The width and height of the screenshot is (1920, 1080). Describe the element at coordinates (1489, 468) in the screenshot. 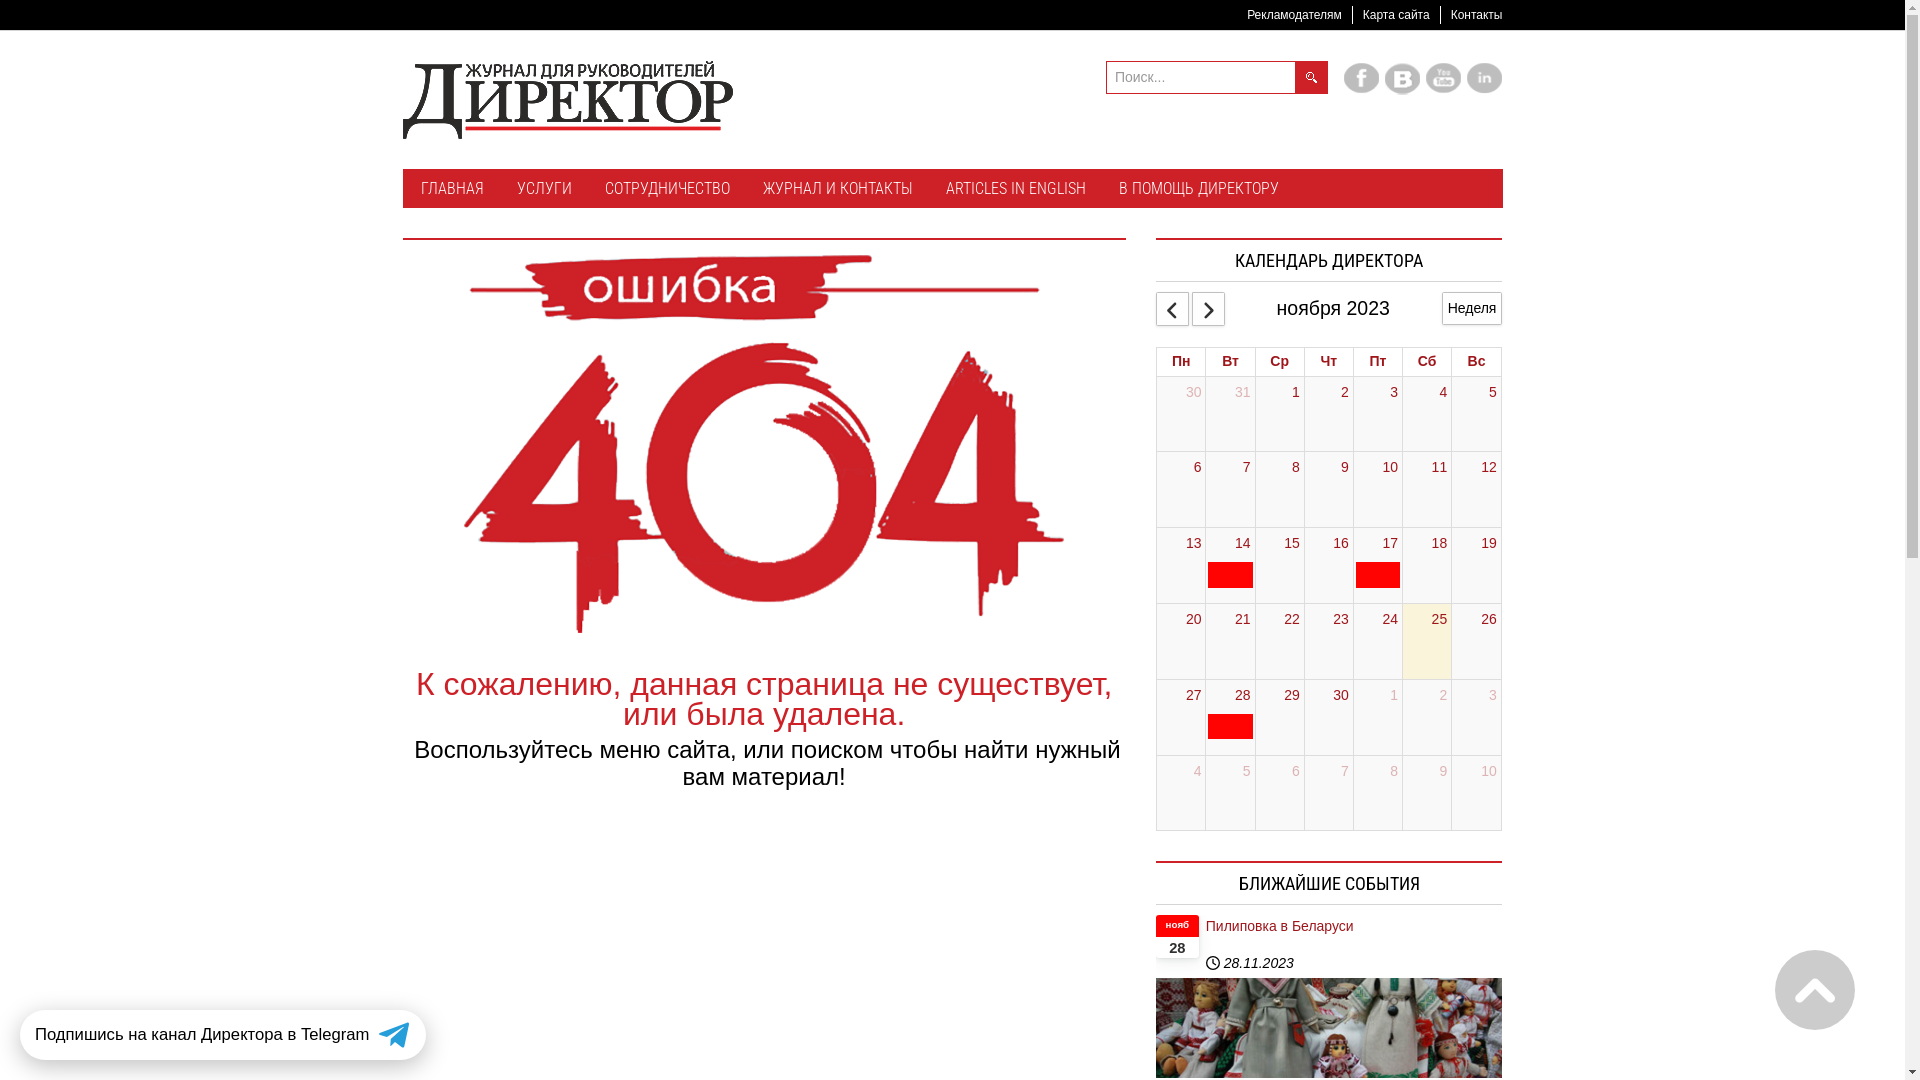

I see `12` at that location.